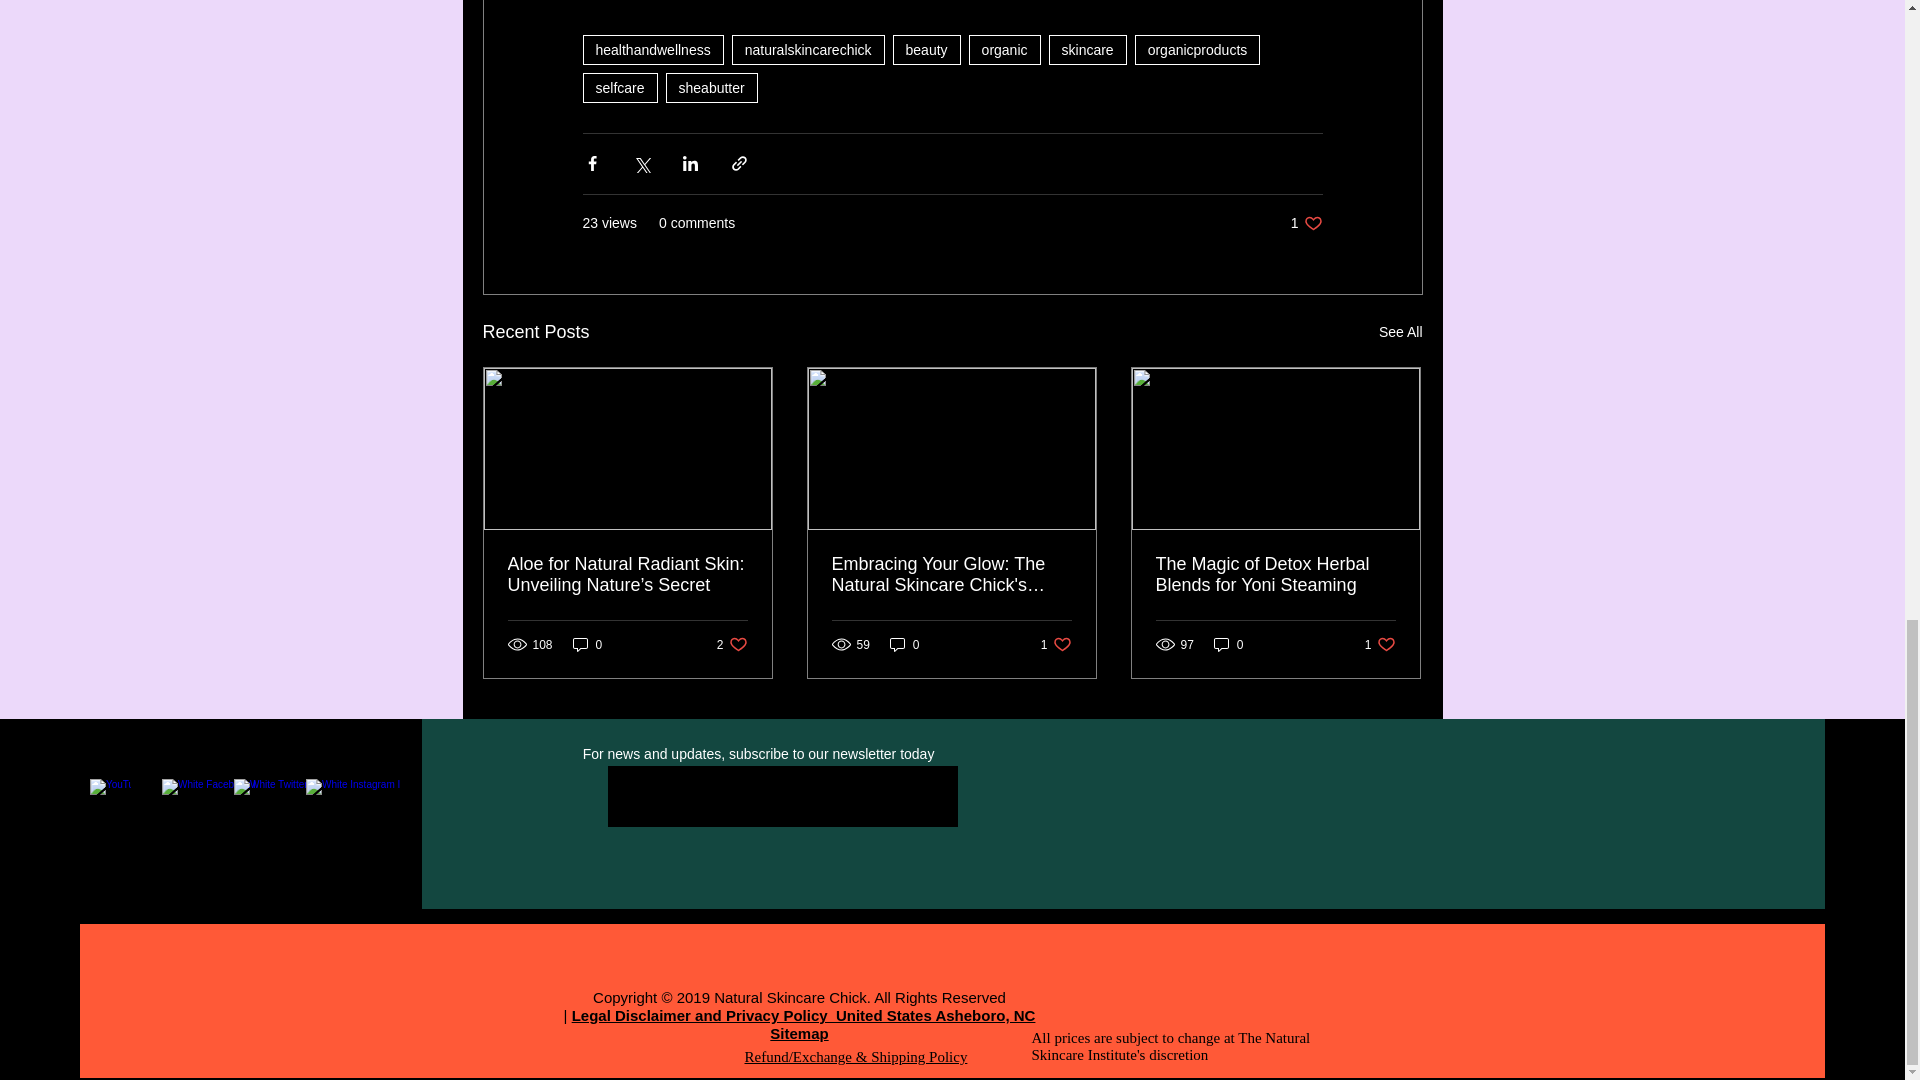 The height and width of the screenshot is (1080, 1920). I want to click on organic, so click(1306, 223).